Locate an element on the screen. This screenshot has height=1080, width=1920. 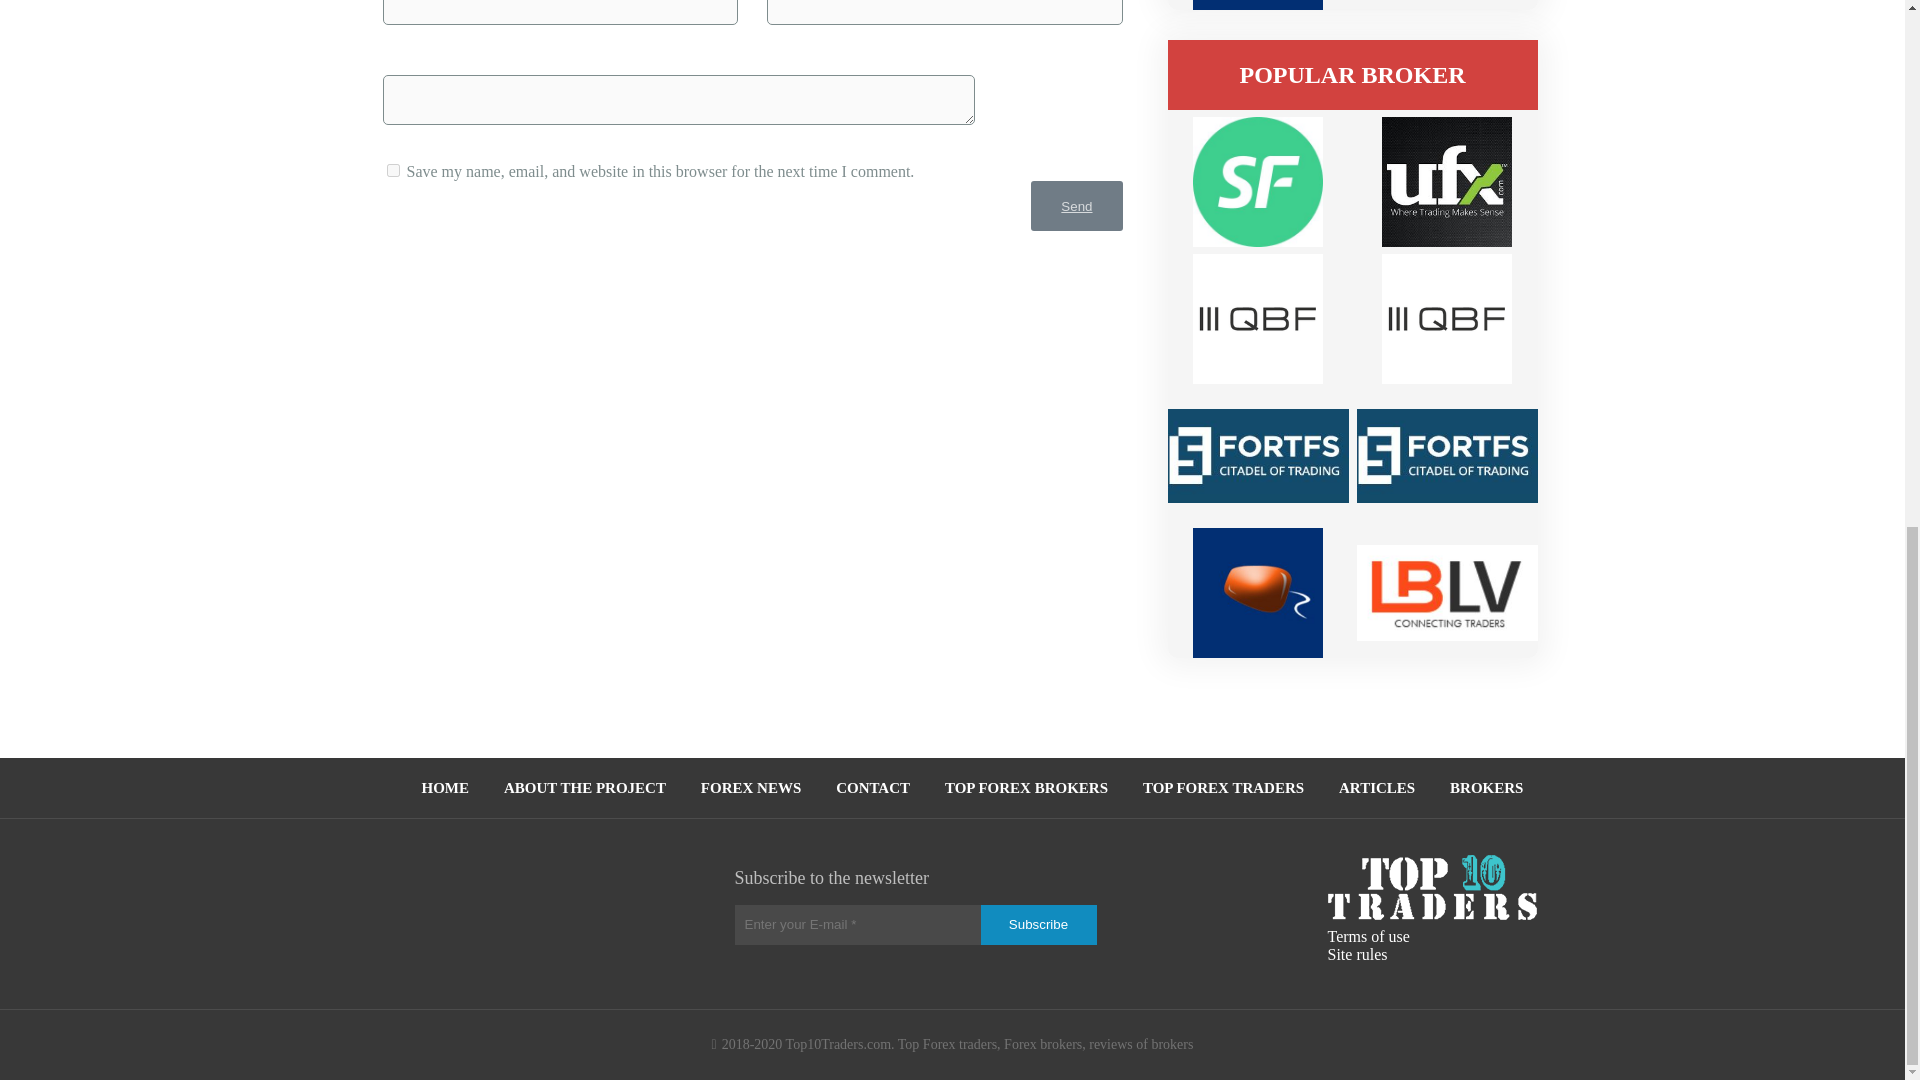
Subscribe is located at coordinates (1038, 925).